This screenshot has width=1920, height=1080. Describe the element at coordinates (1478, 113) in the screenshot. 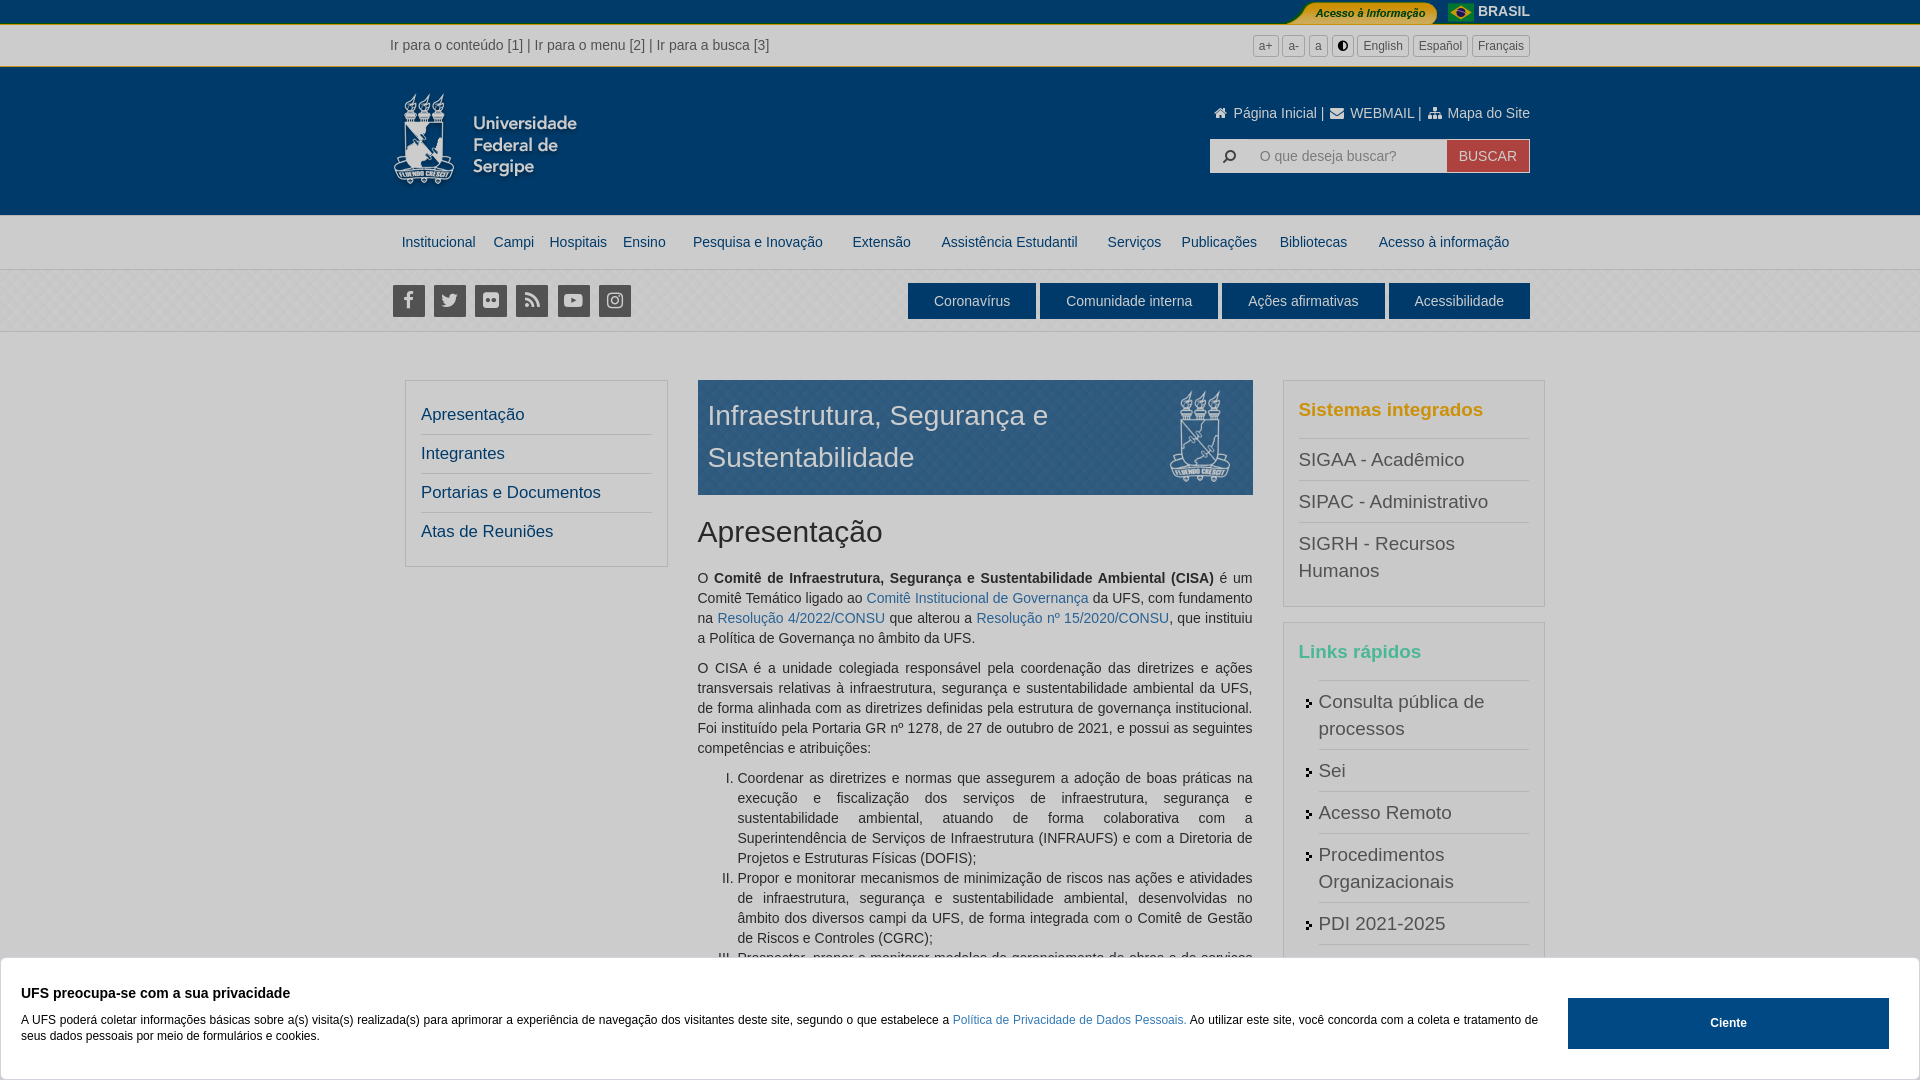

I see `Mapa do Site` at that location.